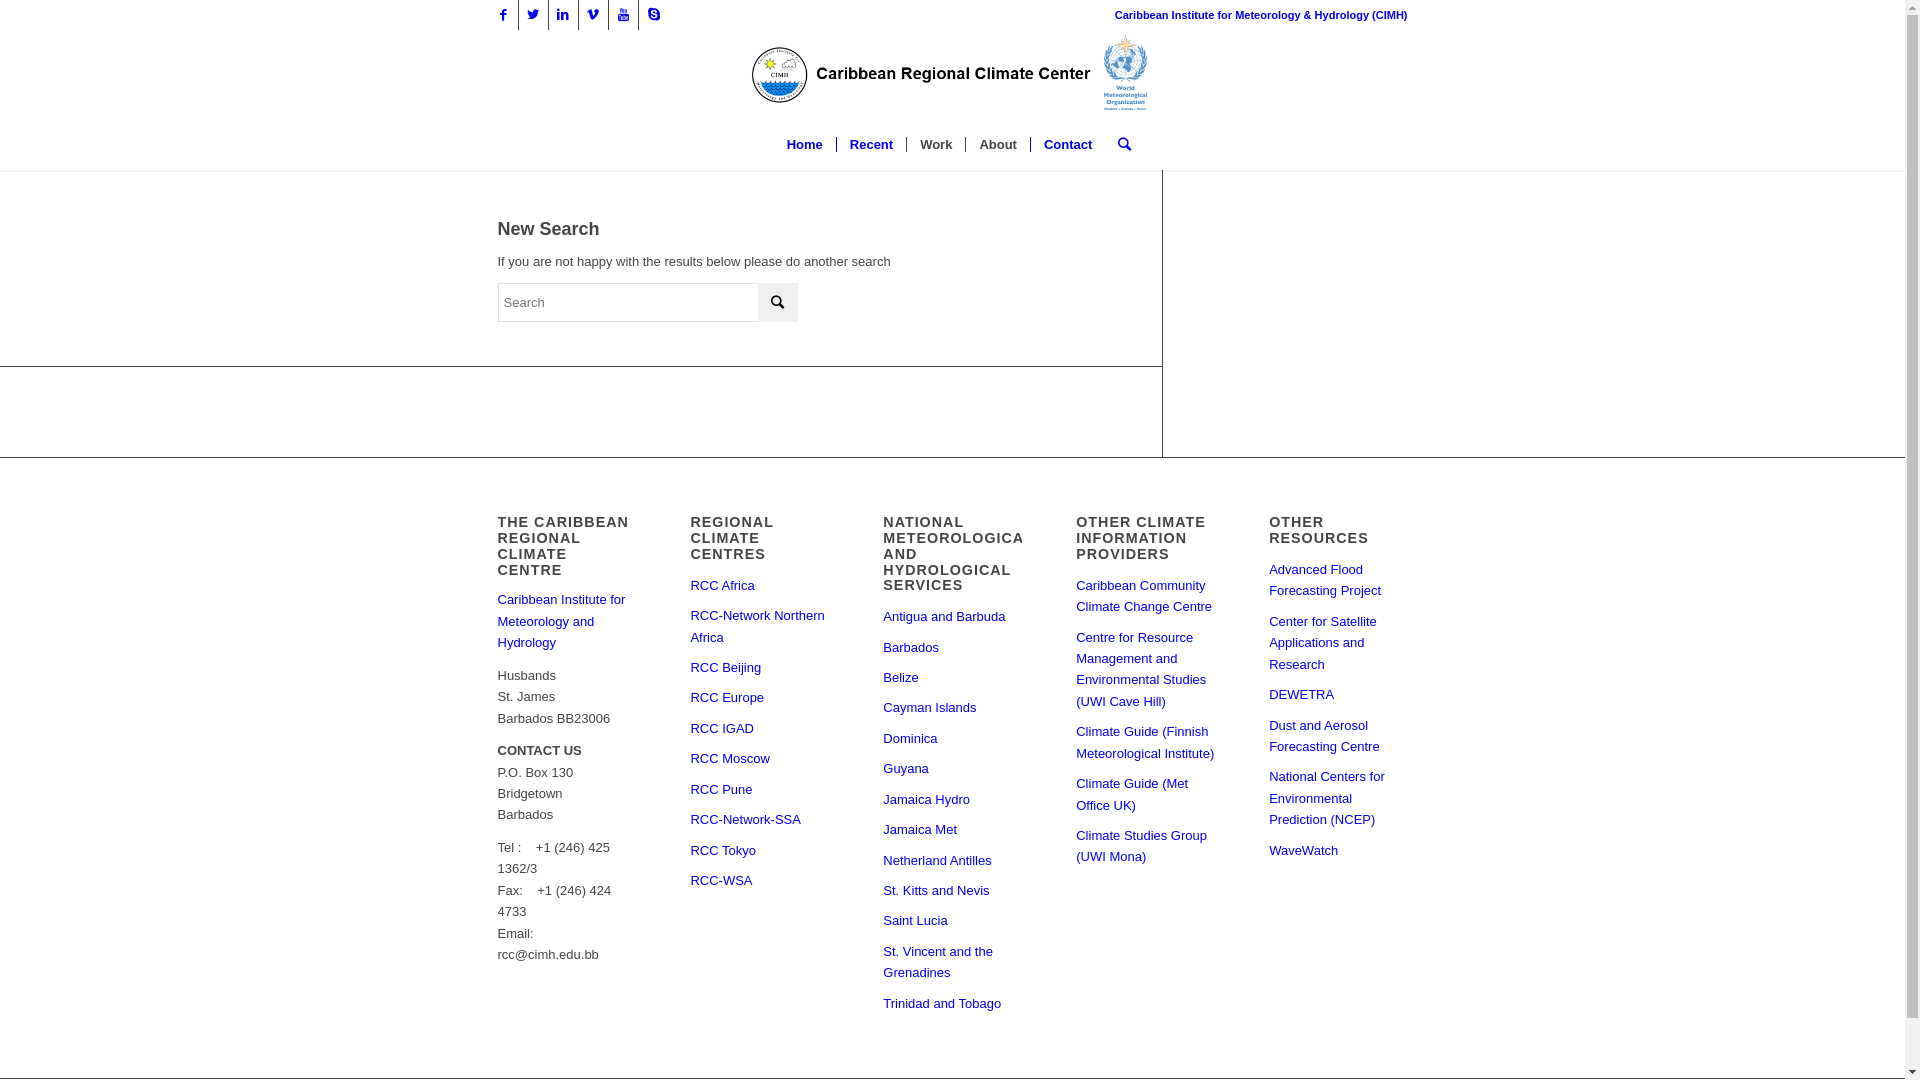 Image resolution: width=1920 pixels, height=1080 pixels. Describe the element at coordinates (952, 647) in the screenshot. I see `Barbados` at that location.